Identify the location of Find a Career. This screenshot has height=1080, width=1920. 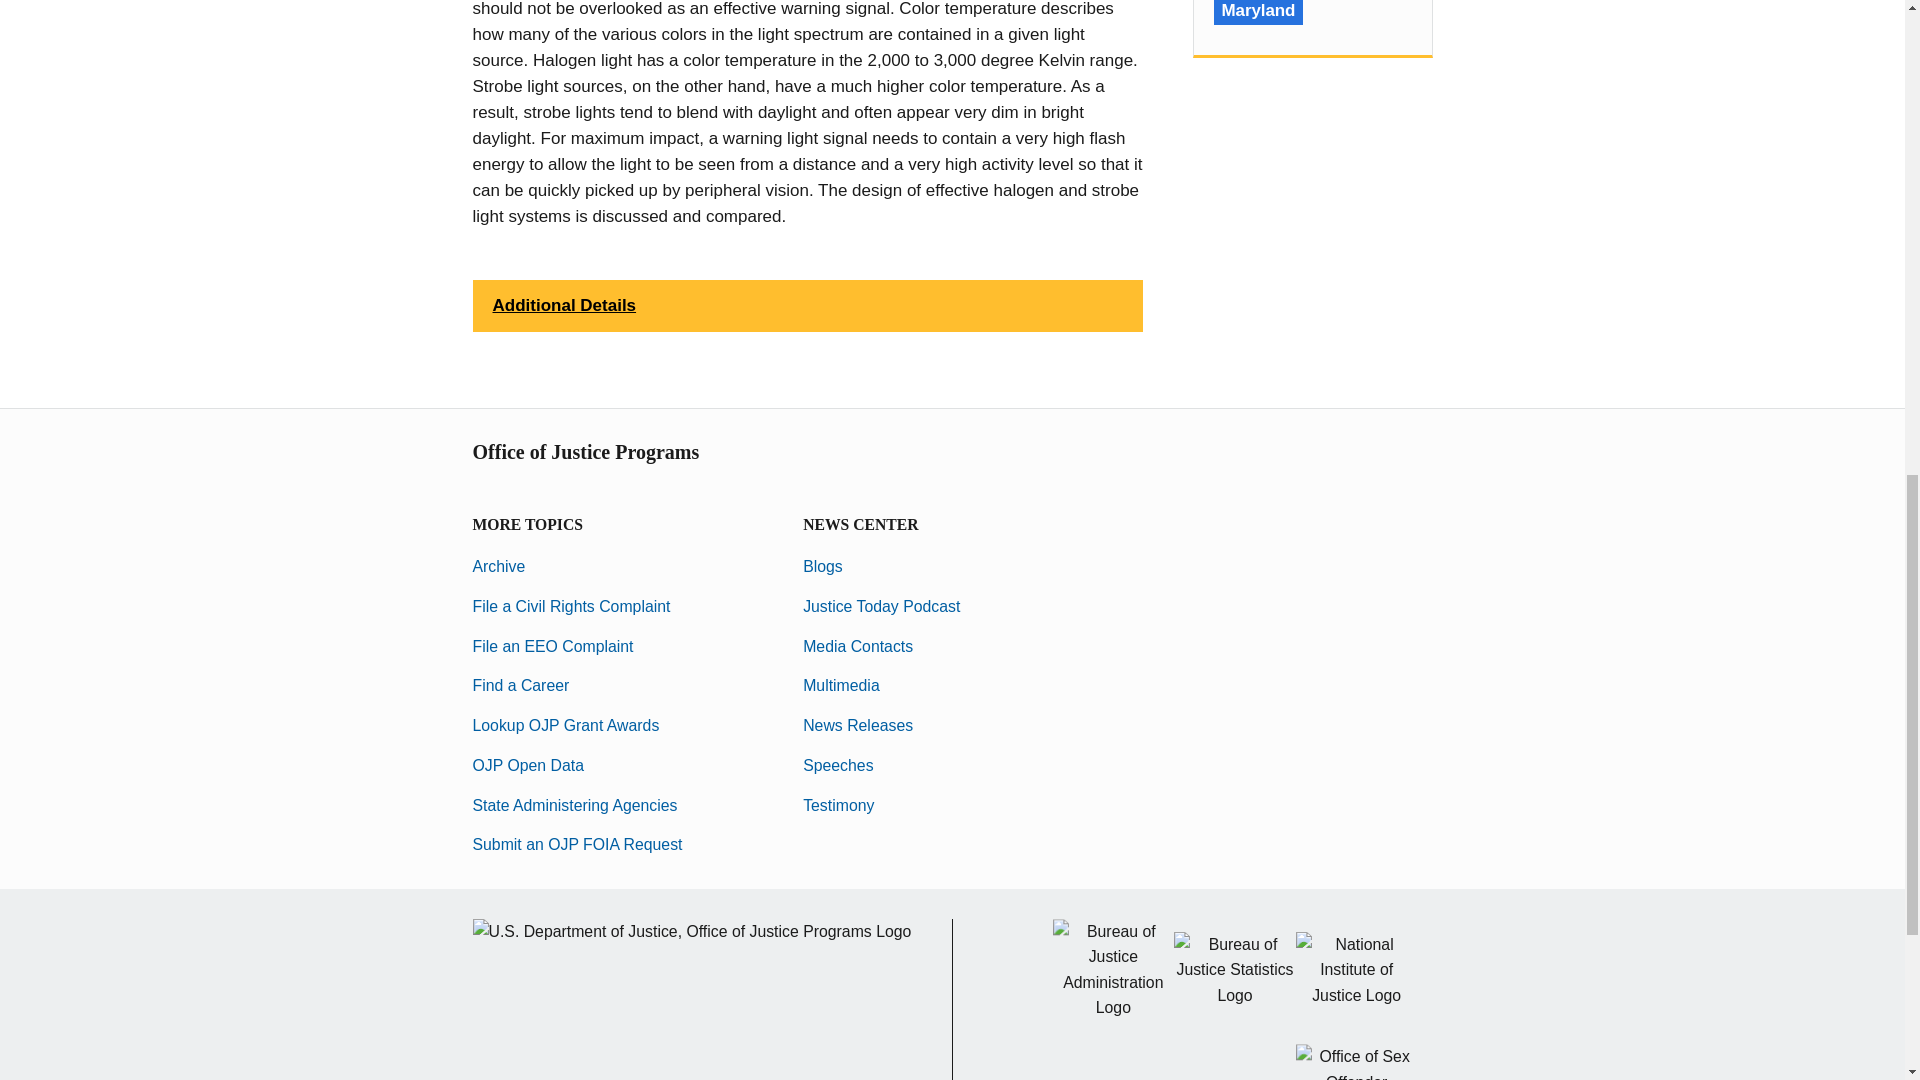
(520, 686).